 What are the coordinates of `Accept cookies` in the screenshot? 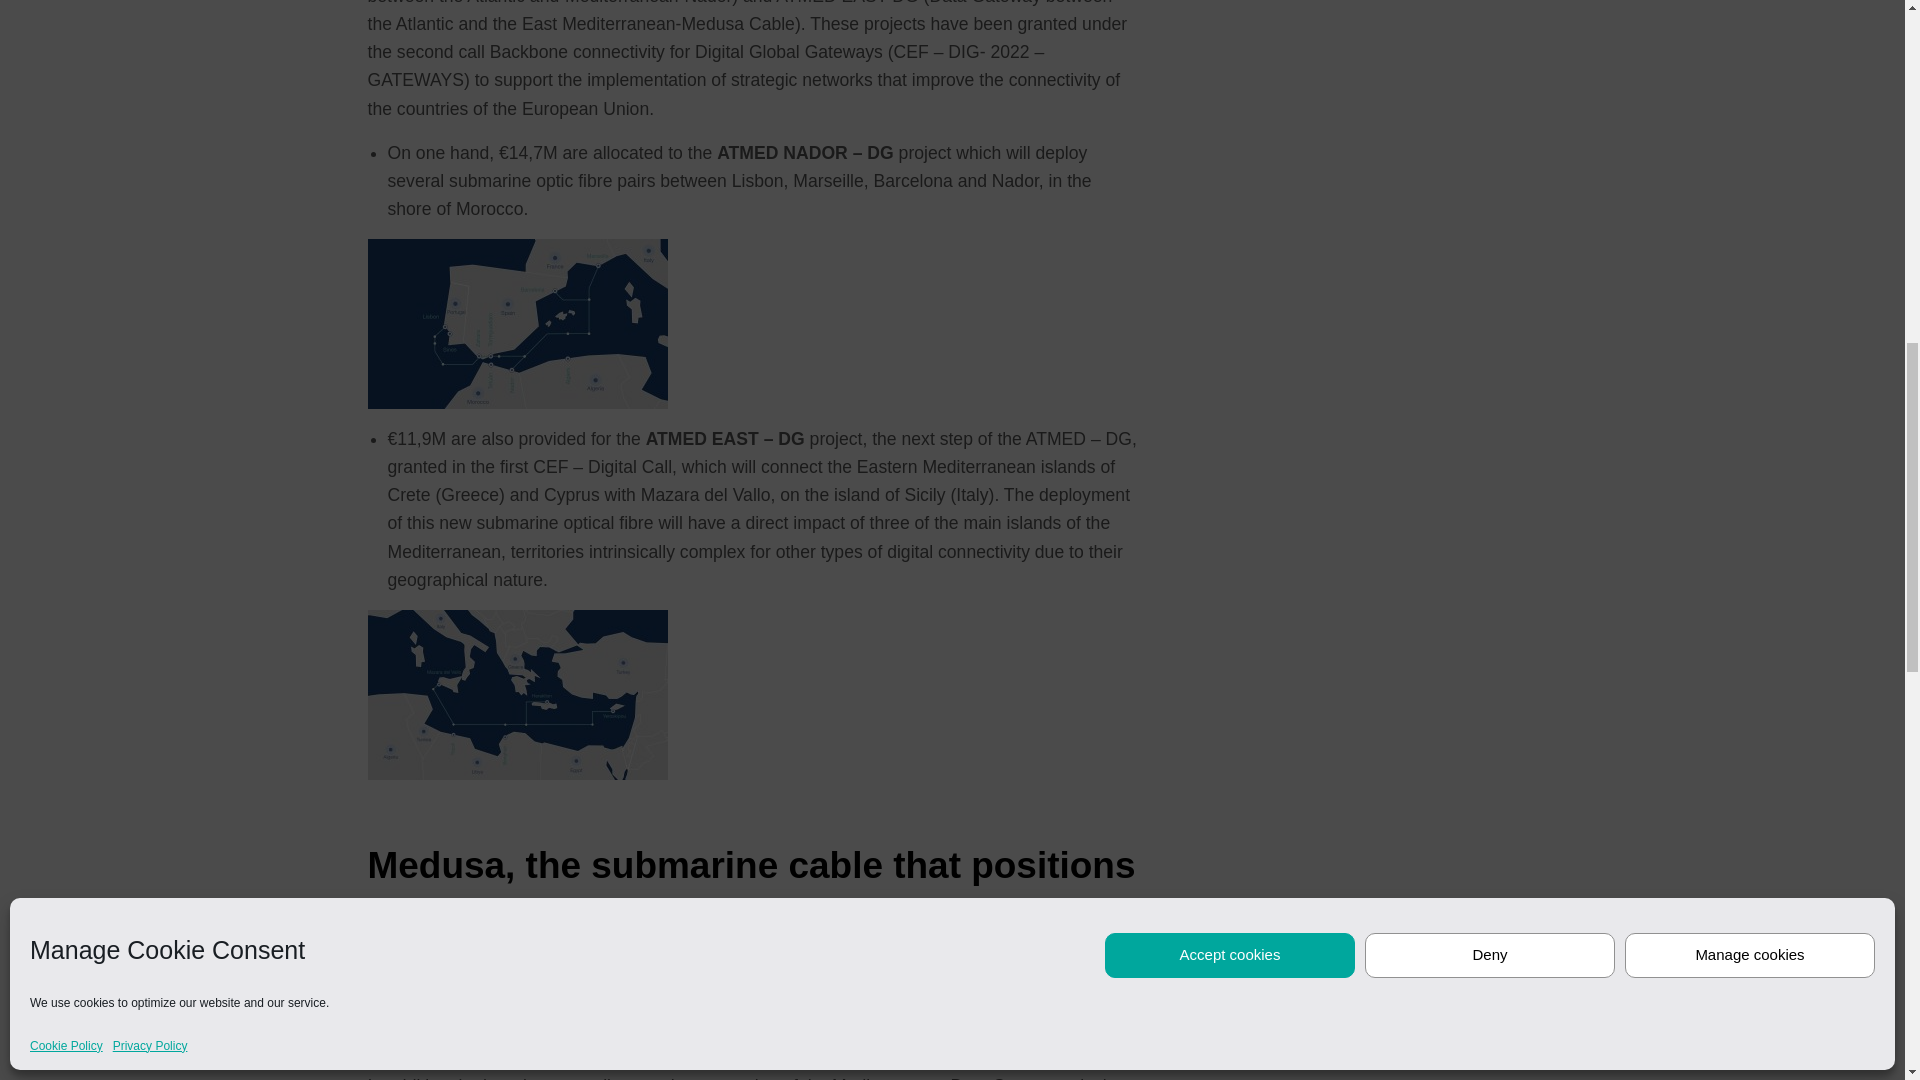 It's located at (1230, 416).